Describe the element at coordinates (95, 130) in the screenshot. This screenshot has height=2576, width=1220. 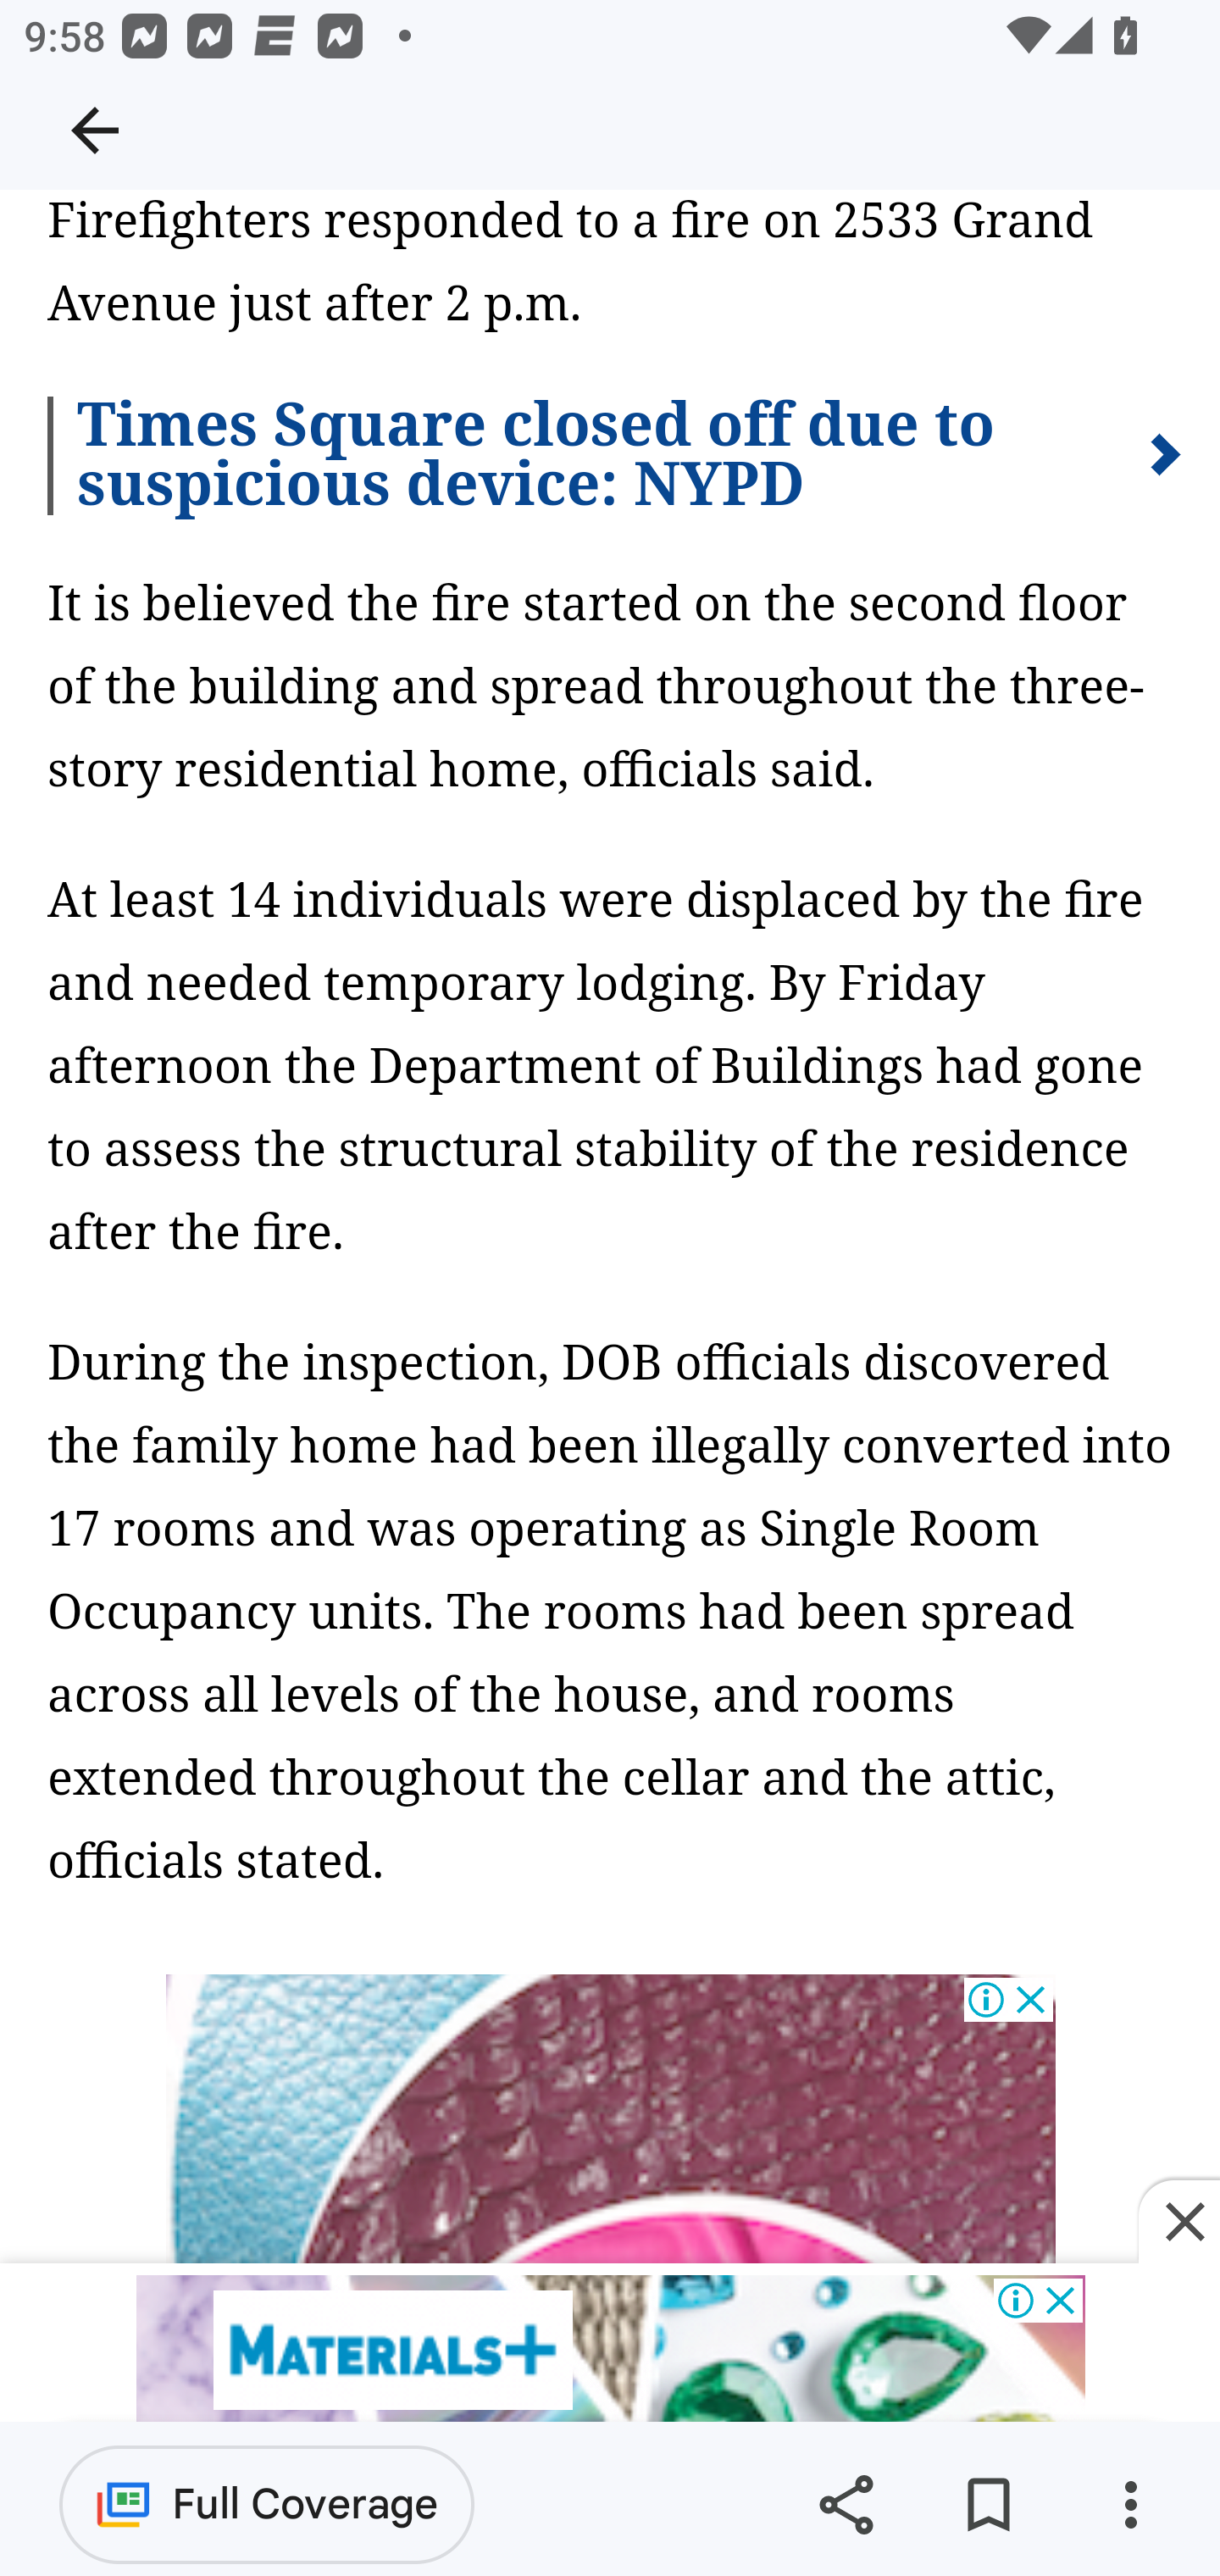
I see `Navigate up` at that location.